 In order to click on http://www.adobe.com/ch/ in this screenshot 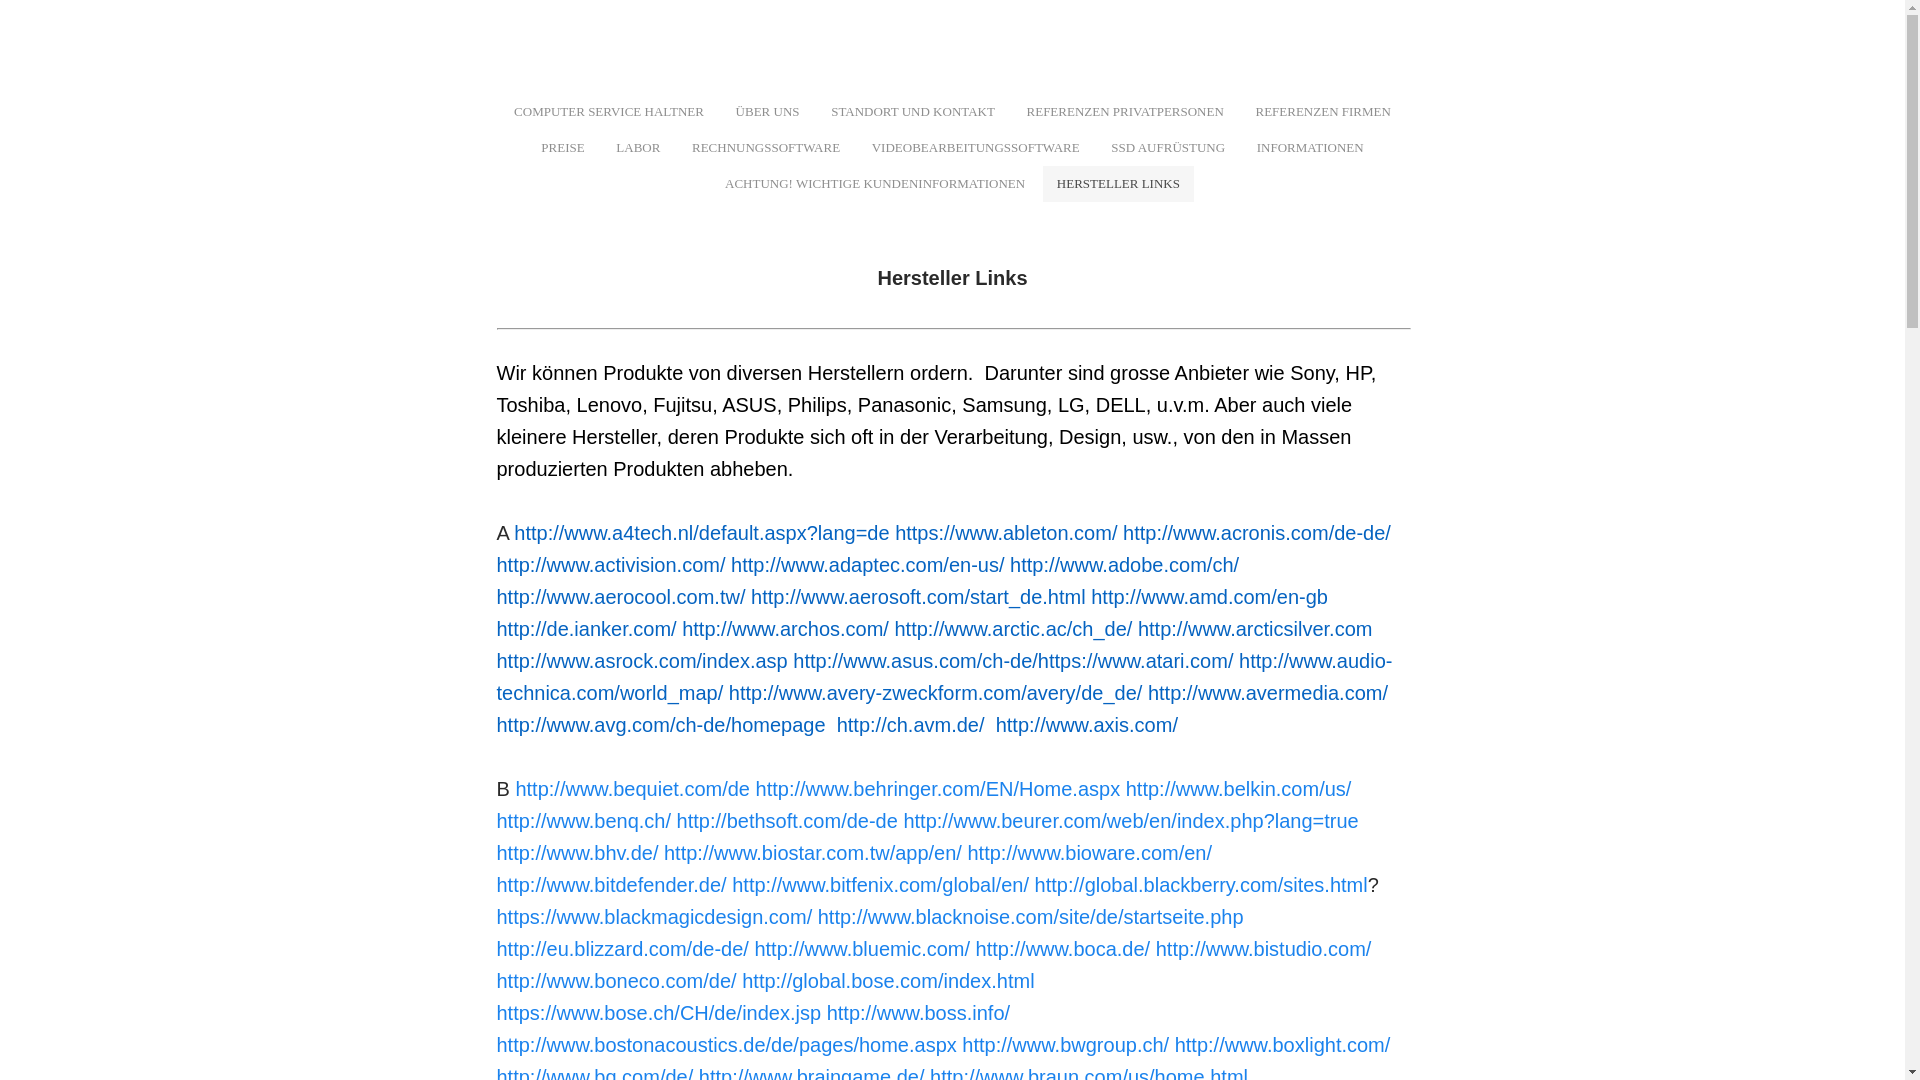, I will do `click(1124, 565)`.